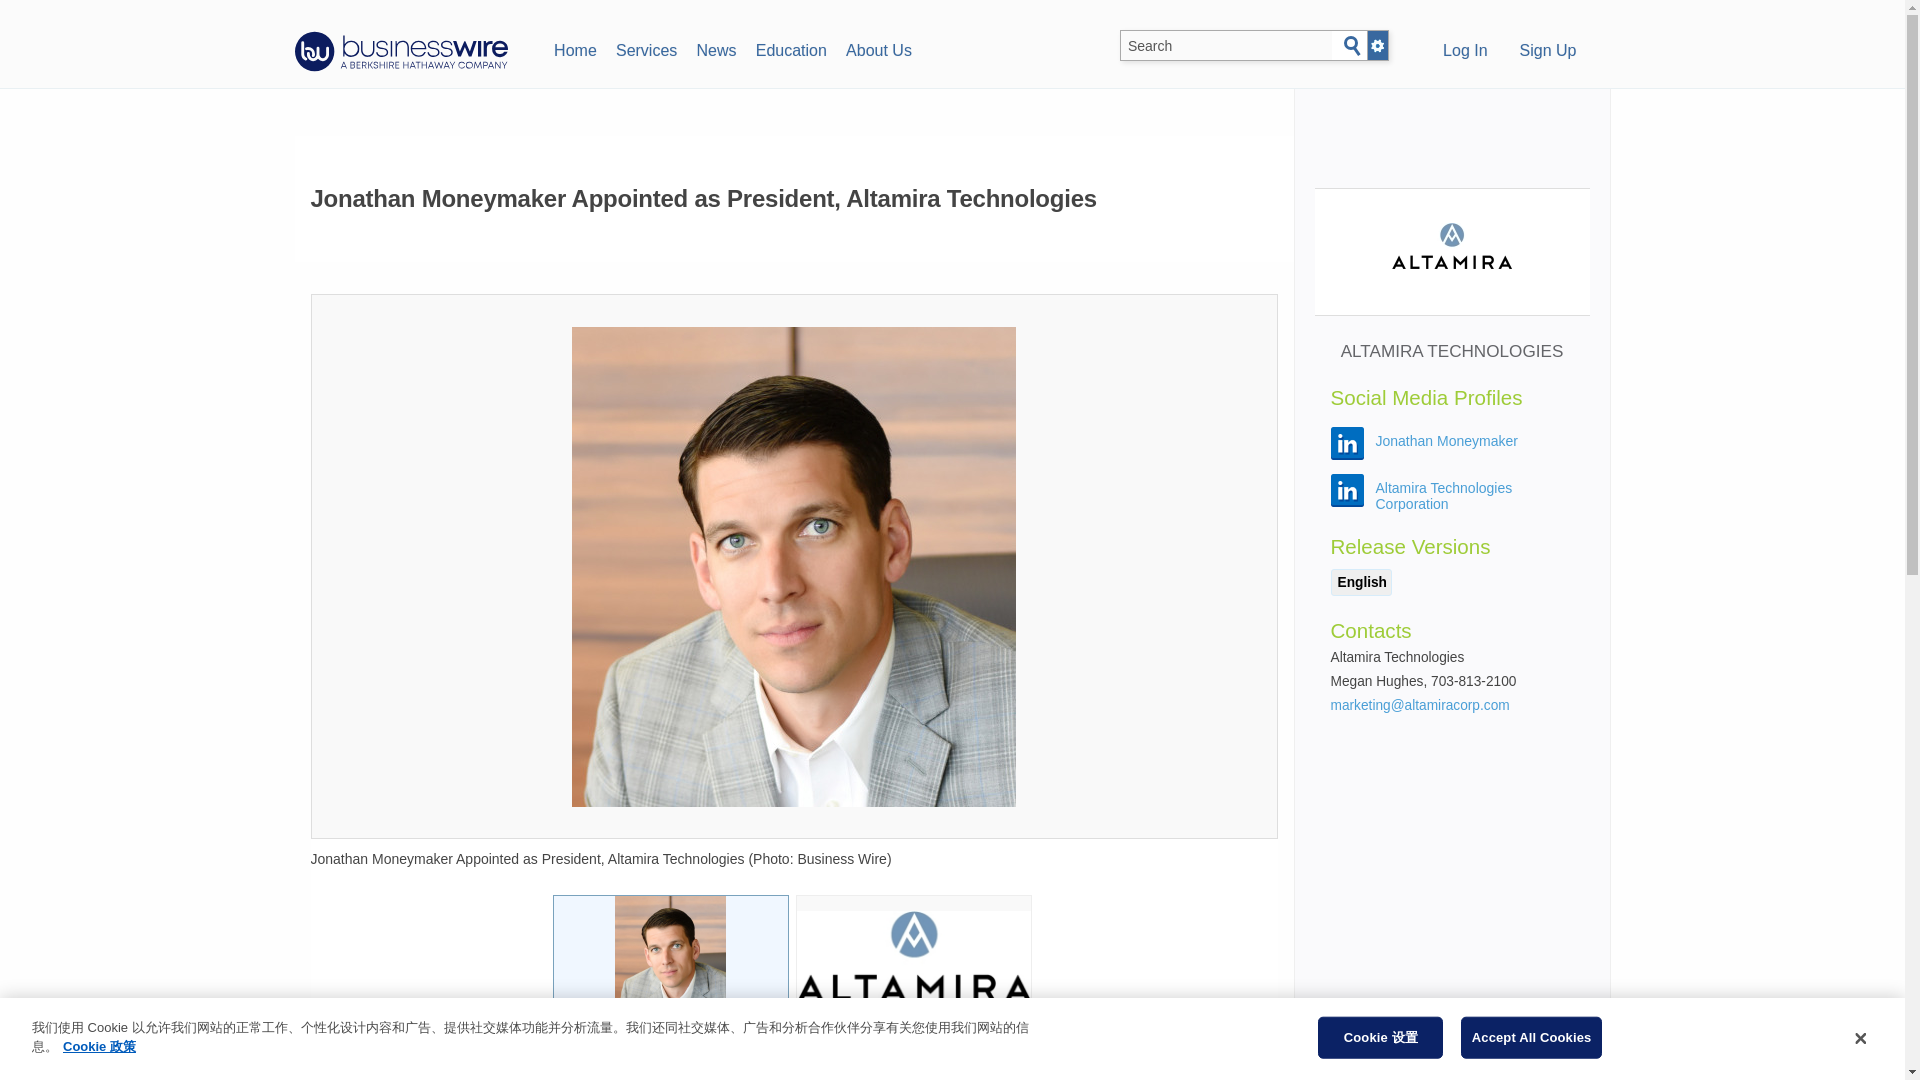 The image size is (1920, 1080). Describe the element at coordinates (646, 48) in the screenshot. I see `Services` at that location.